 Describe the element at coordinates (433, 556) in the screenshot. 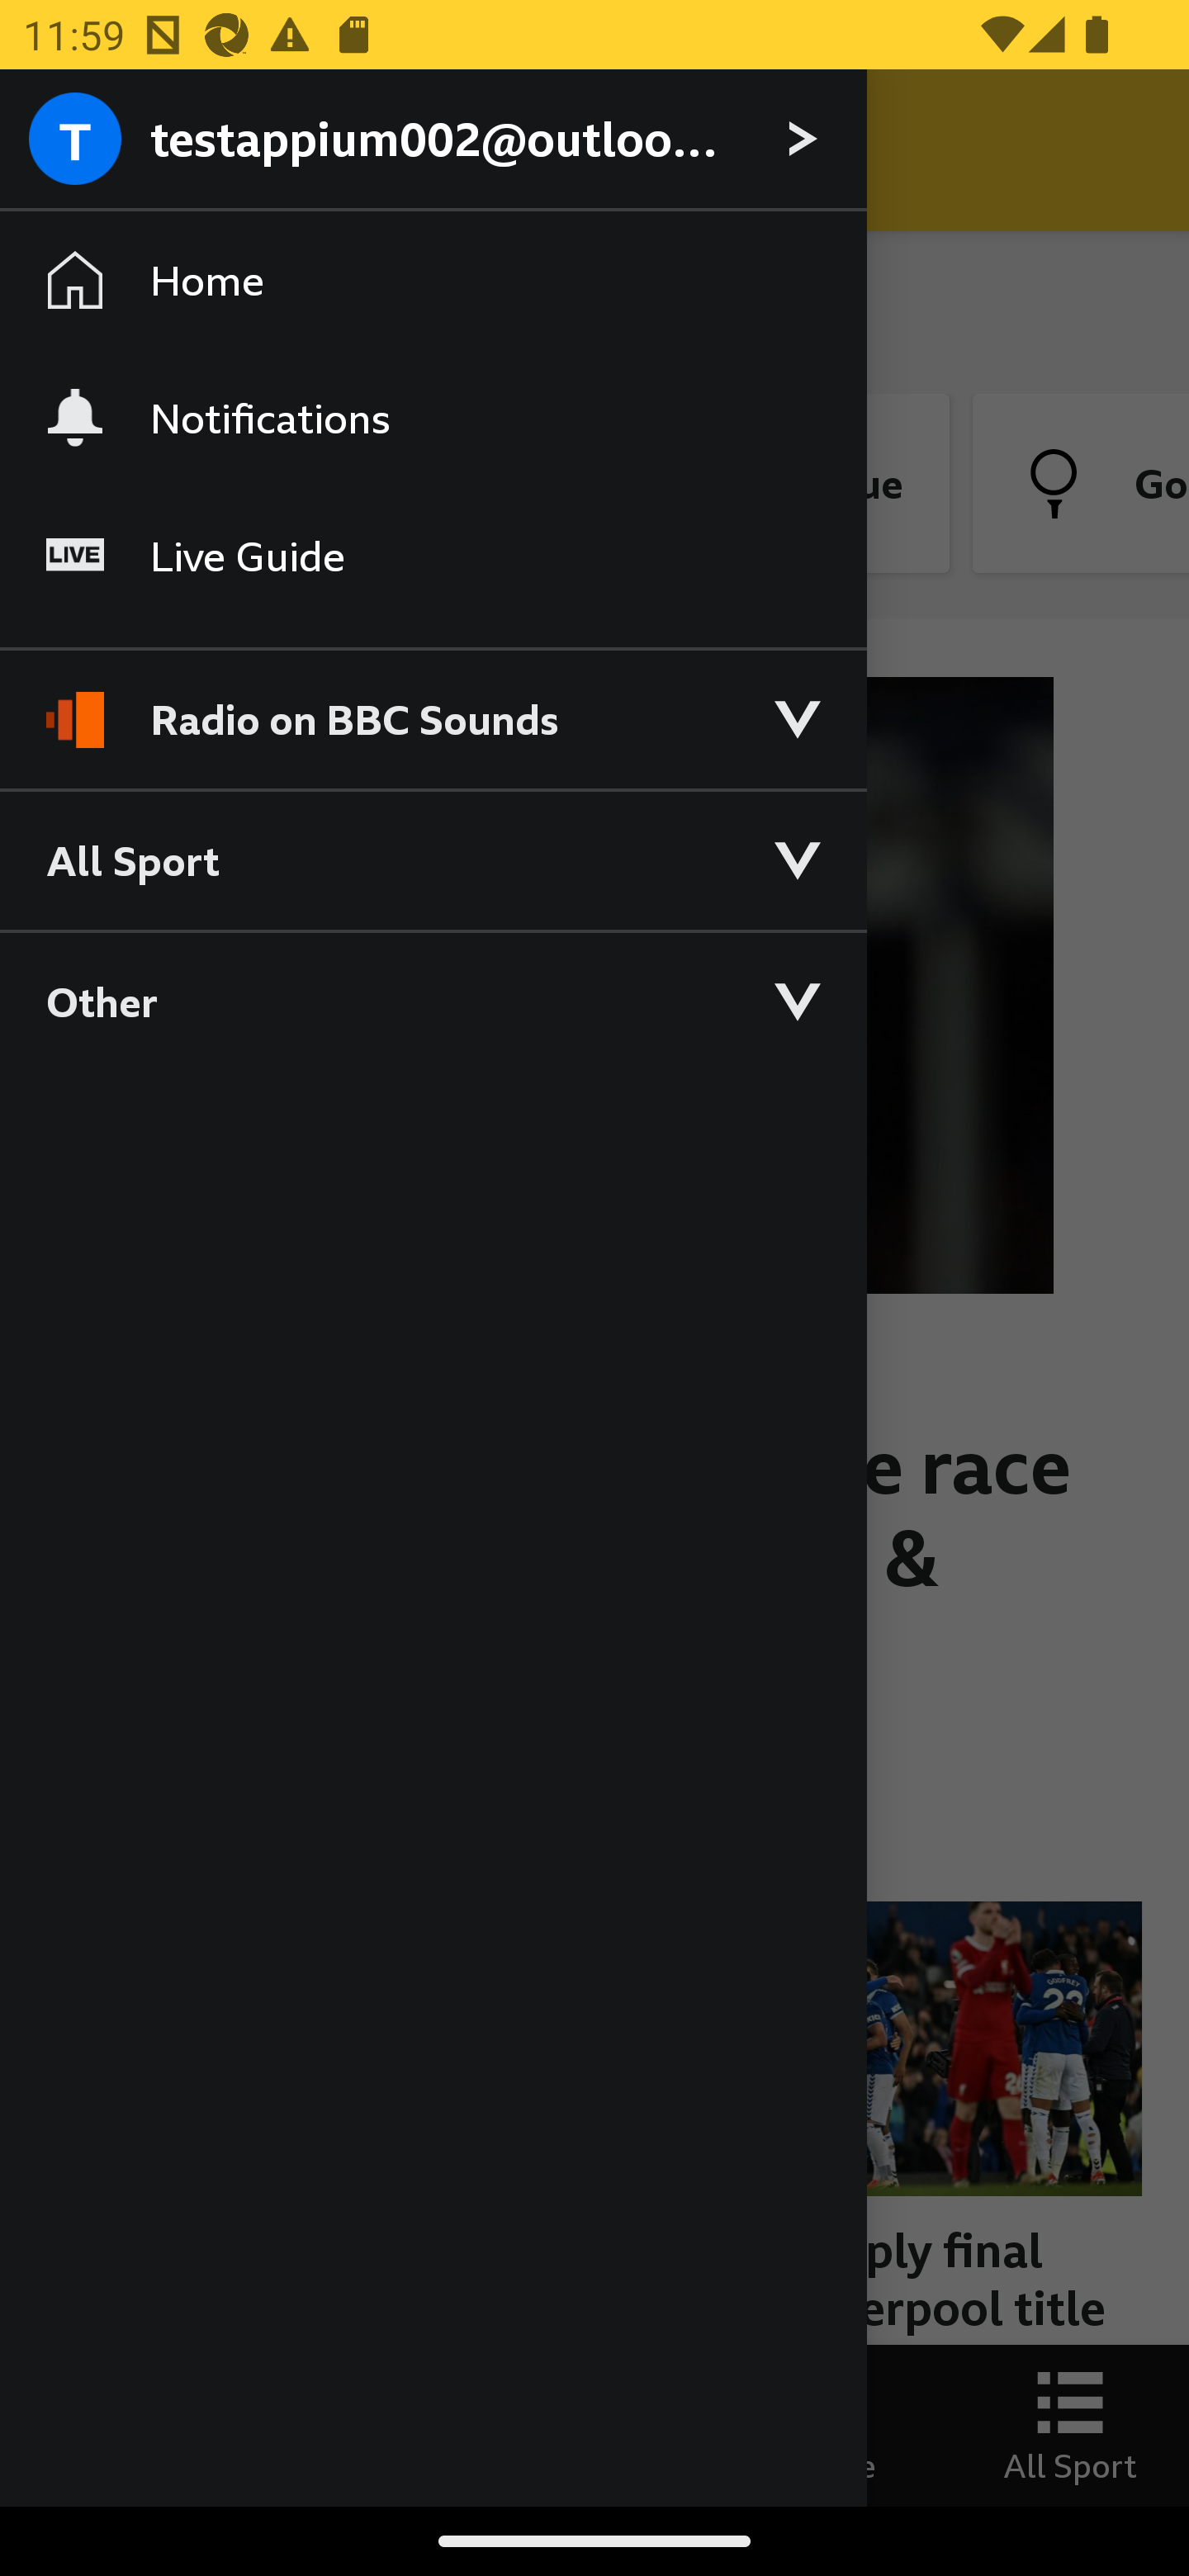

I see `Live Guide` at that location.